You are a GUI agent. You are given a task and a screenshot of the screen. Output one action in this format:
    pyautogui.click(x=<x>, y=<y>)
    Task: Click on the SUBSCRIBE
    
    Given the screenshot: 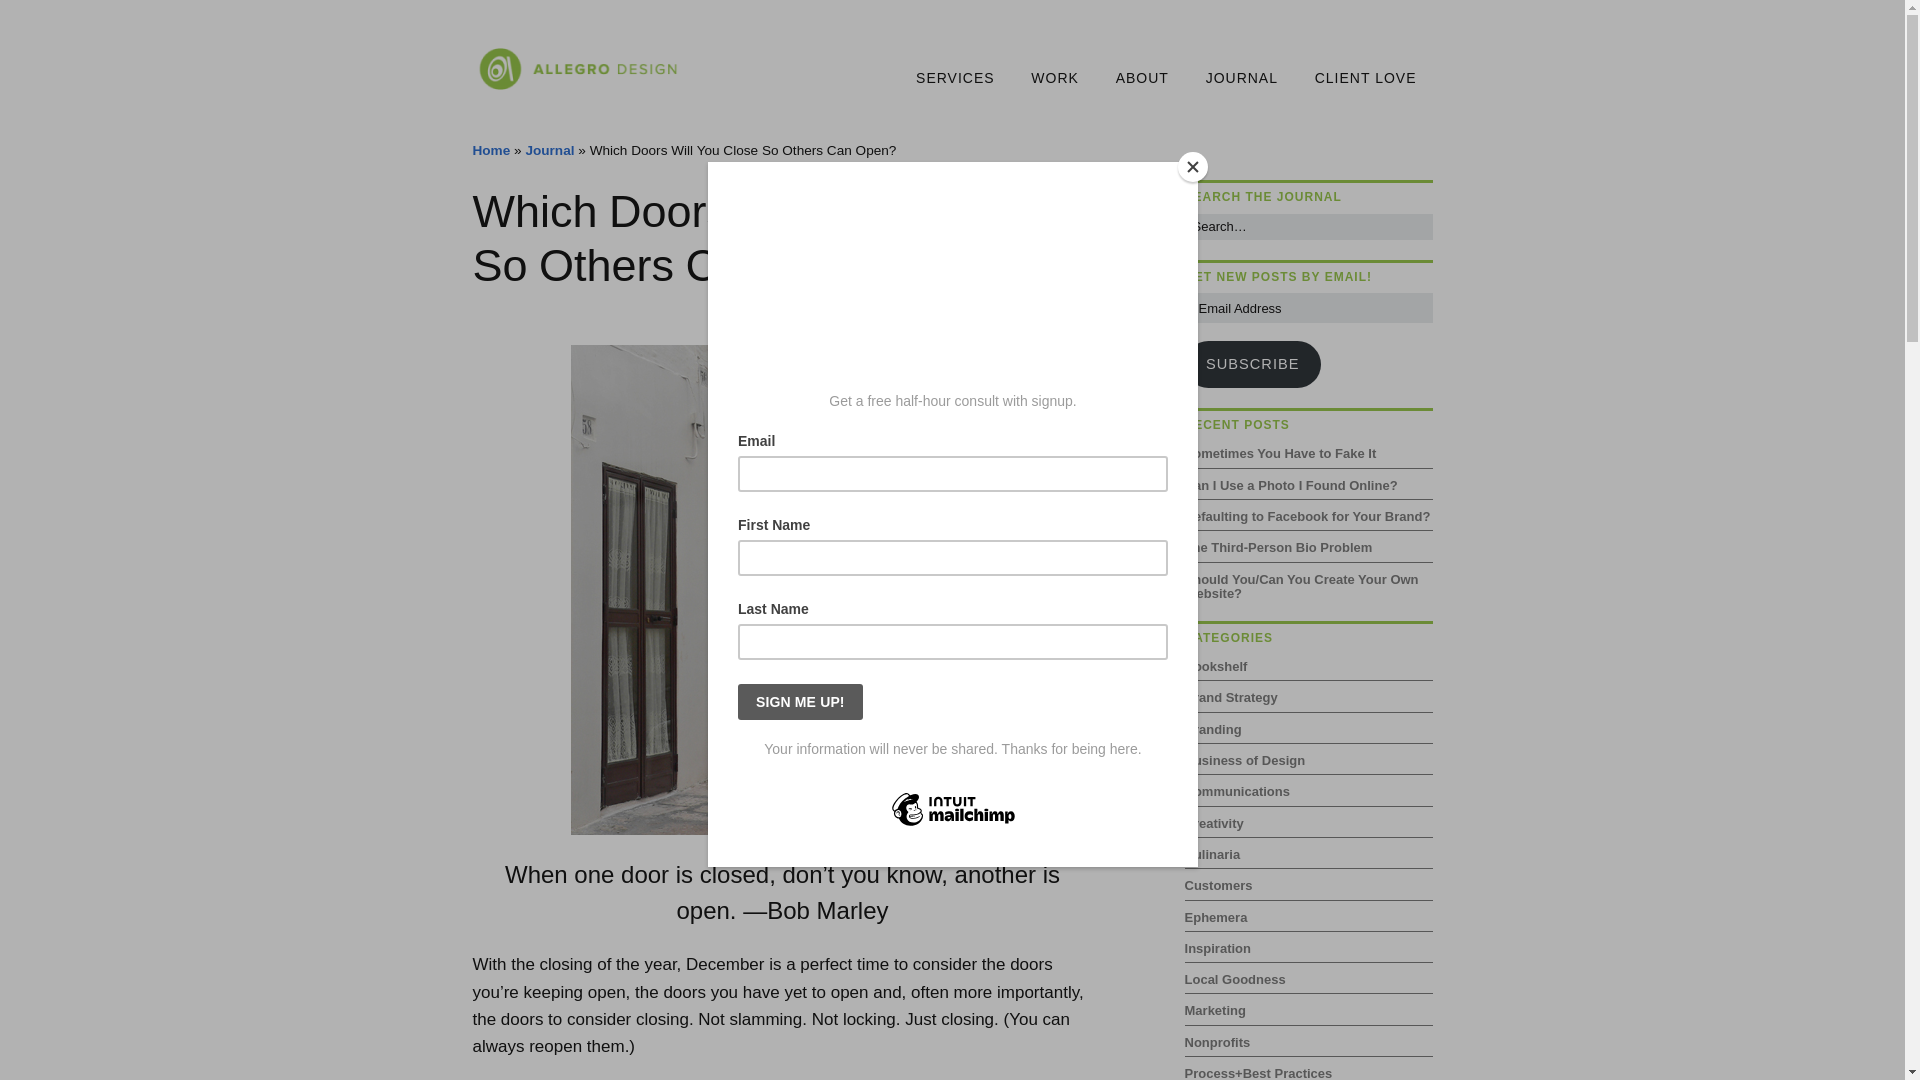 What is the action you would take?
    pyautogui.click(x=1252, y=364)
    